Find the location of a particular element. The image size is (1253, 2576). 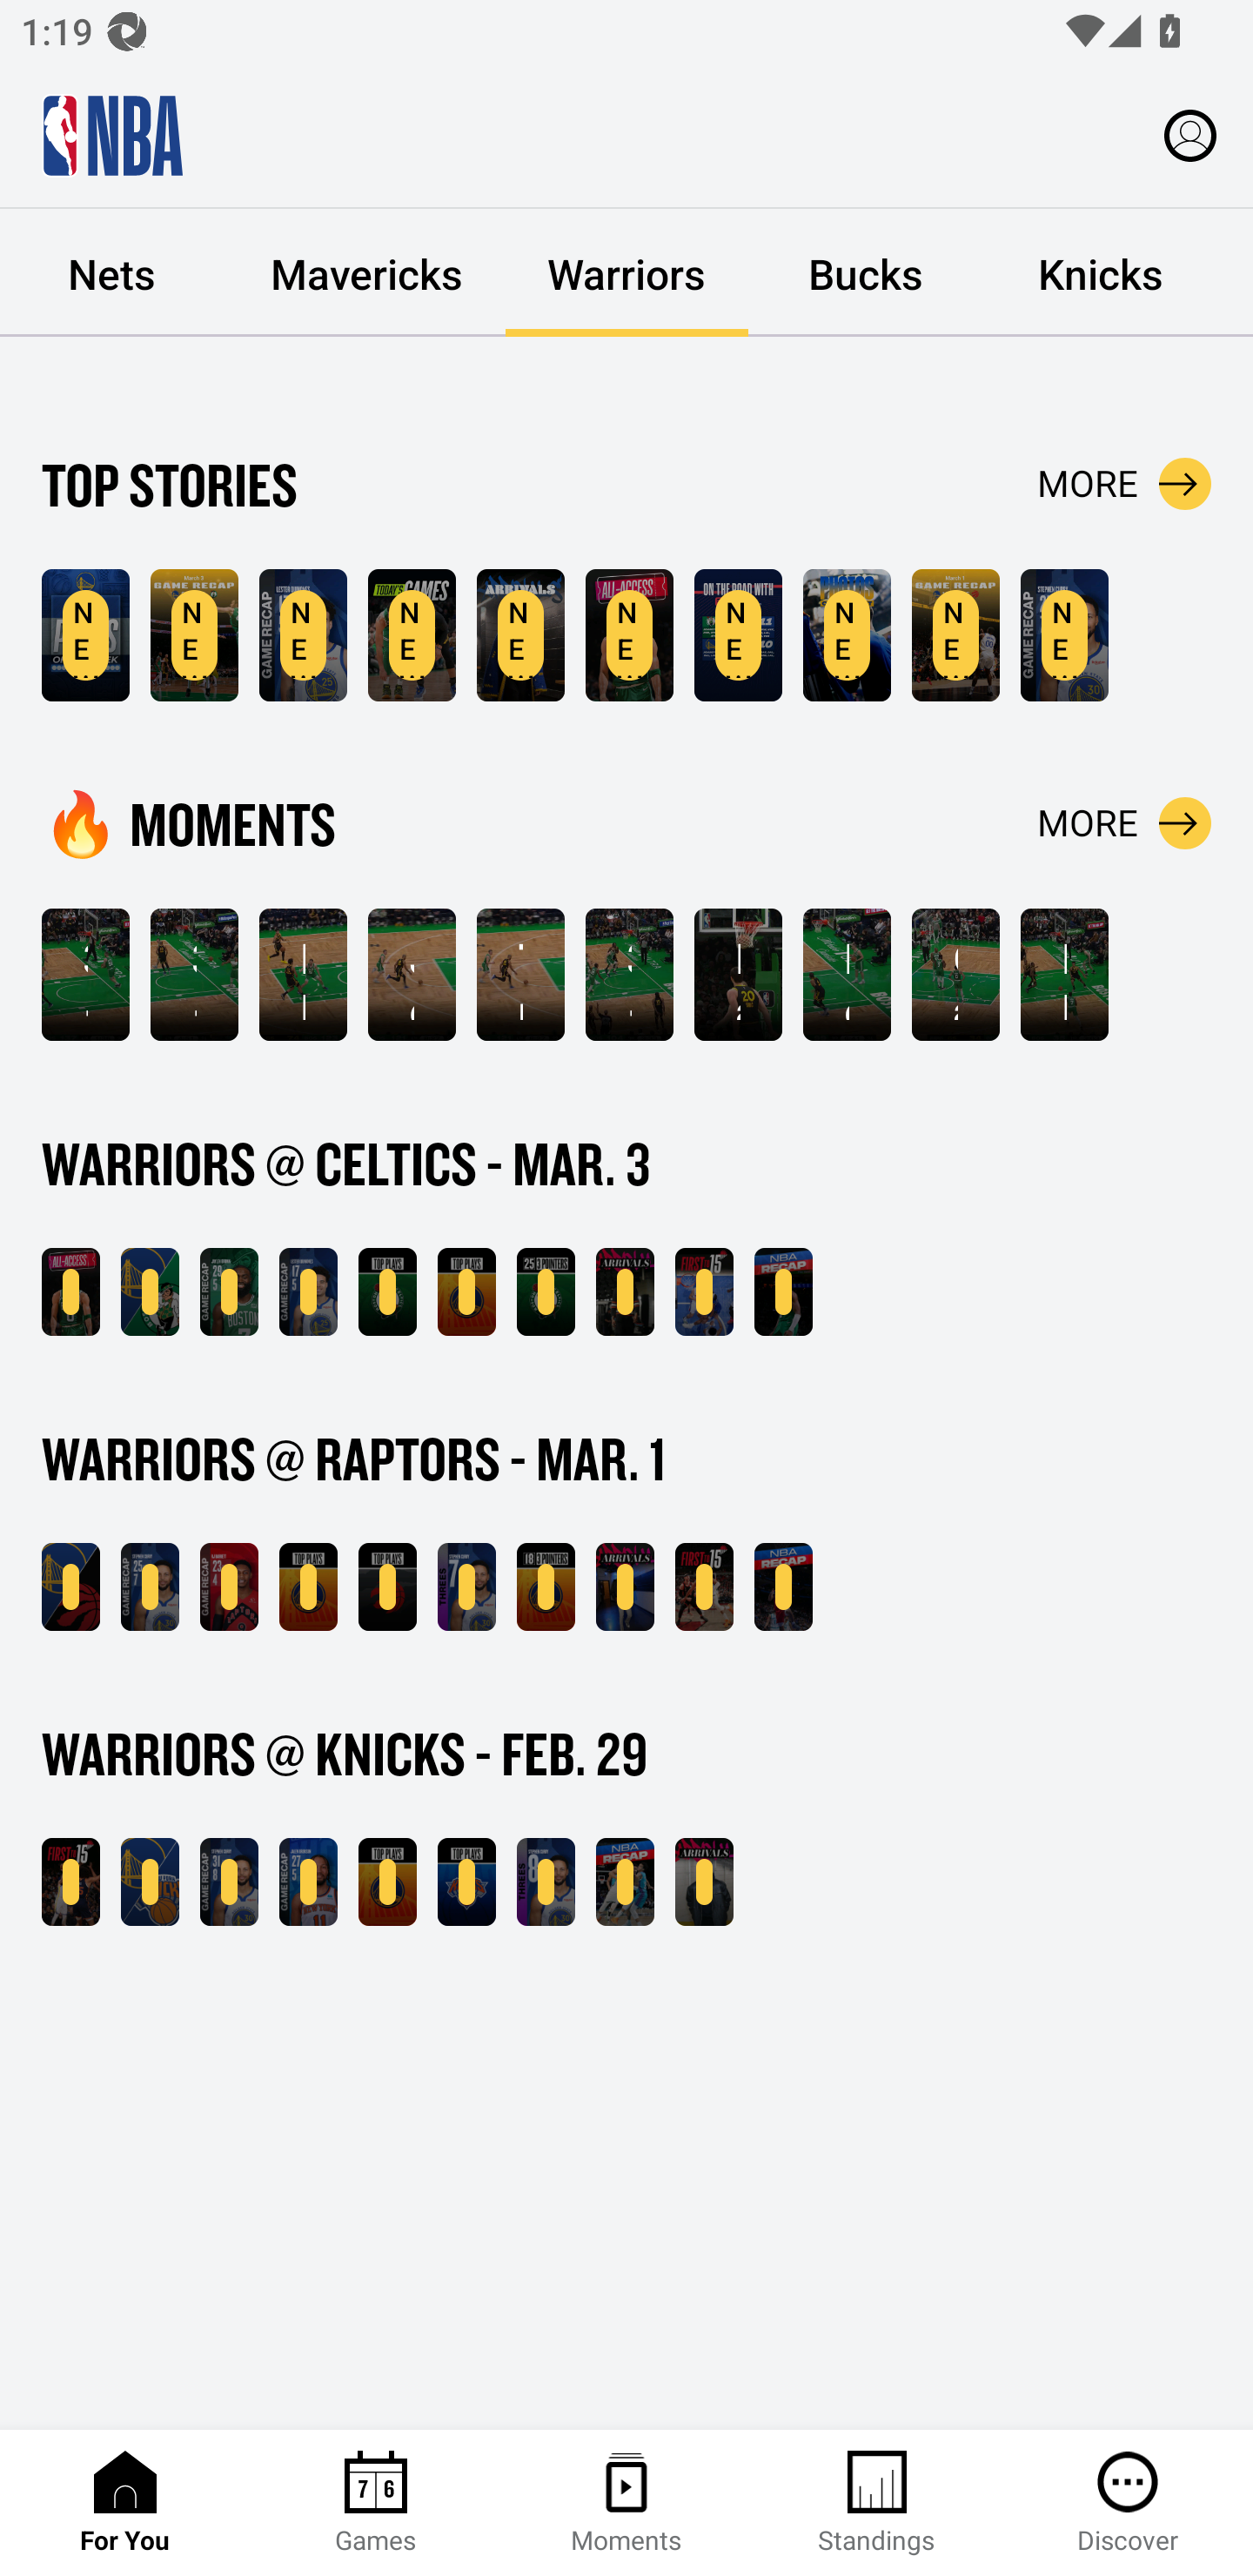

Nets is located at coordinates (115, 273).